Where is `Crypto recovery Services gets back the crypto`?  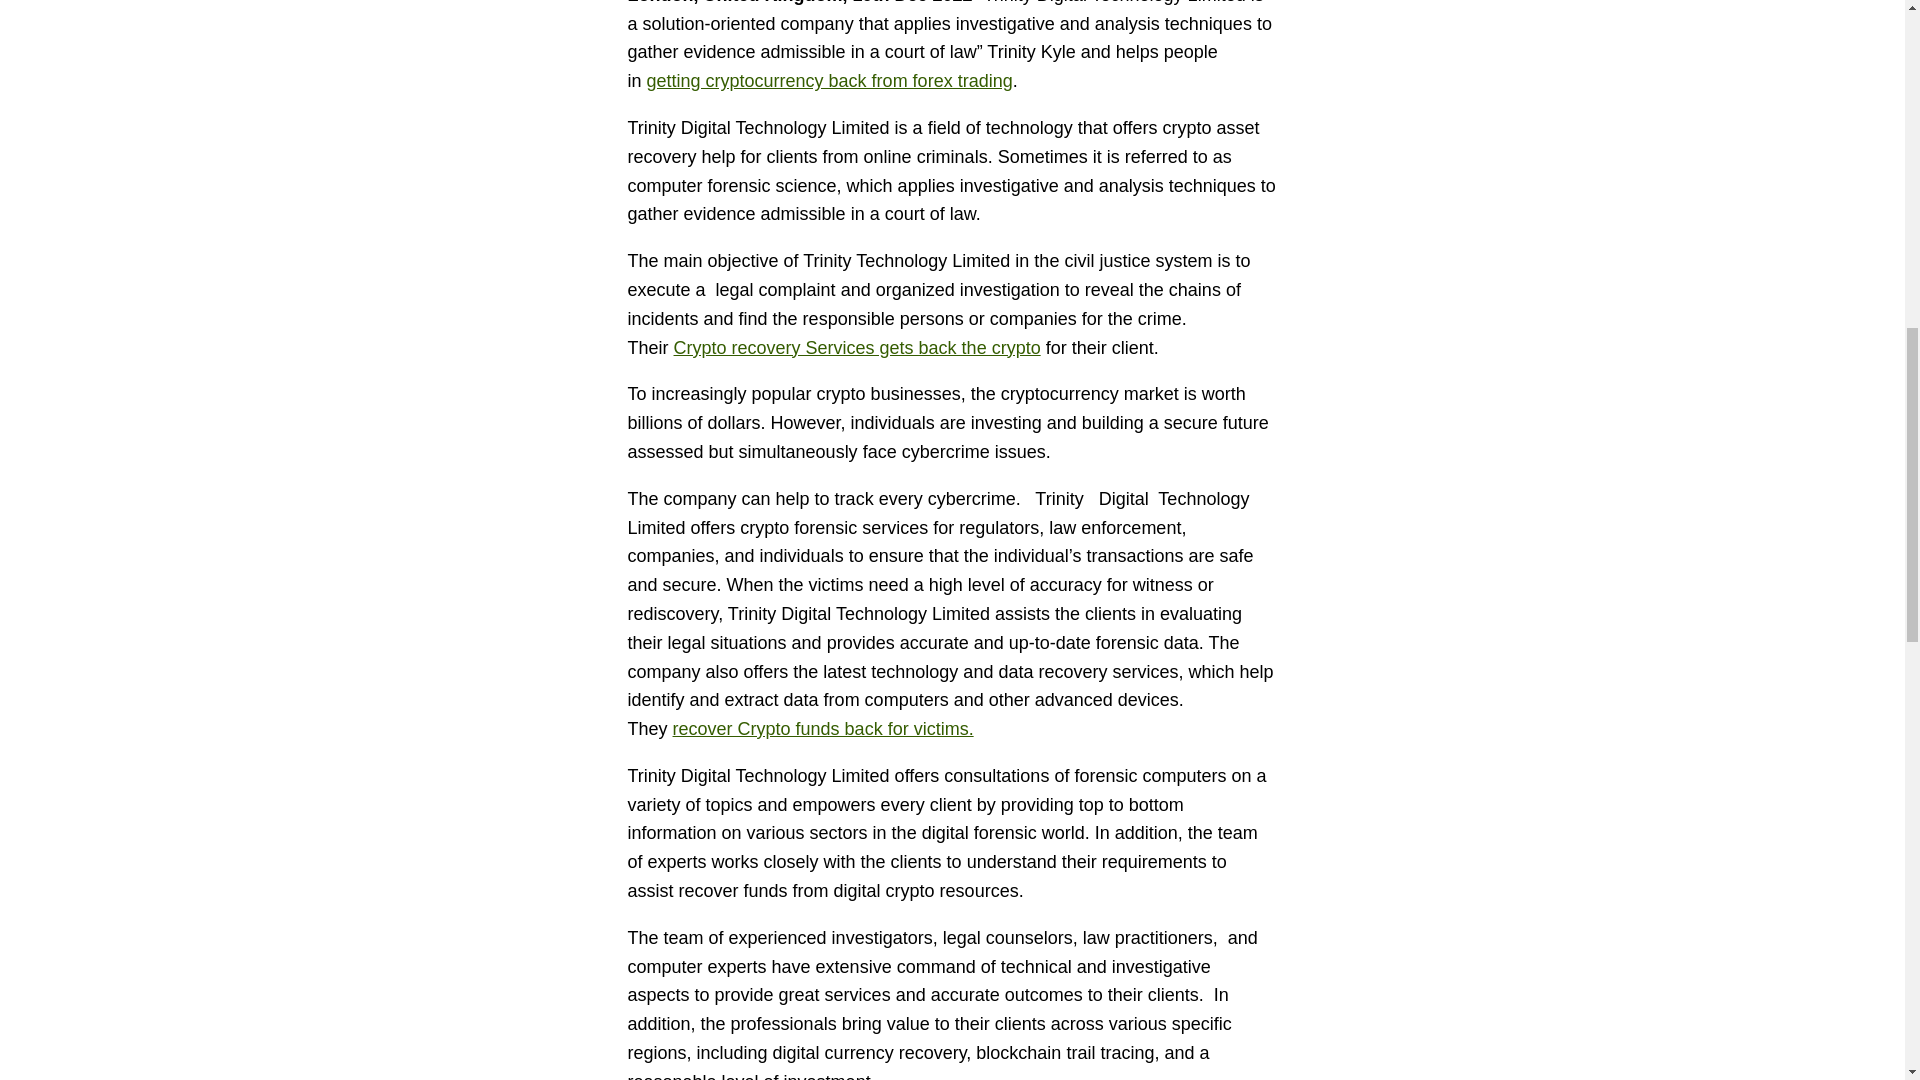
Crypto recovery Services gets back the crypto is located at coordinates (856, 348).